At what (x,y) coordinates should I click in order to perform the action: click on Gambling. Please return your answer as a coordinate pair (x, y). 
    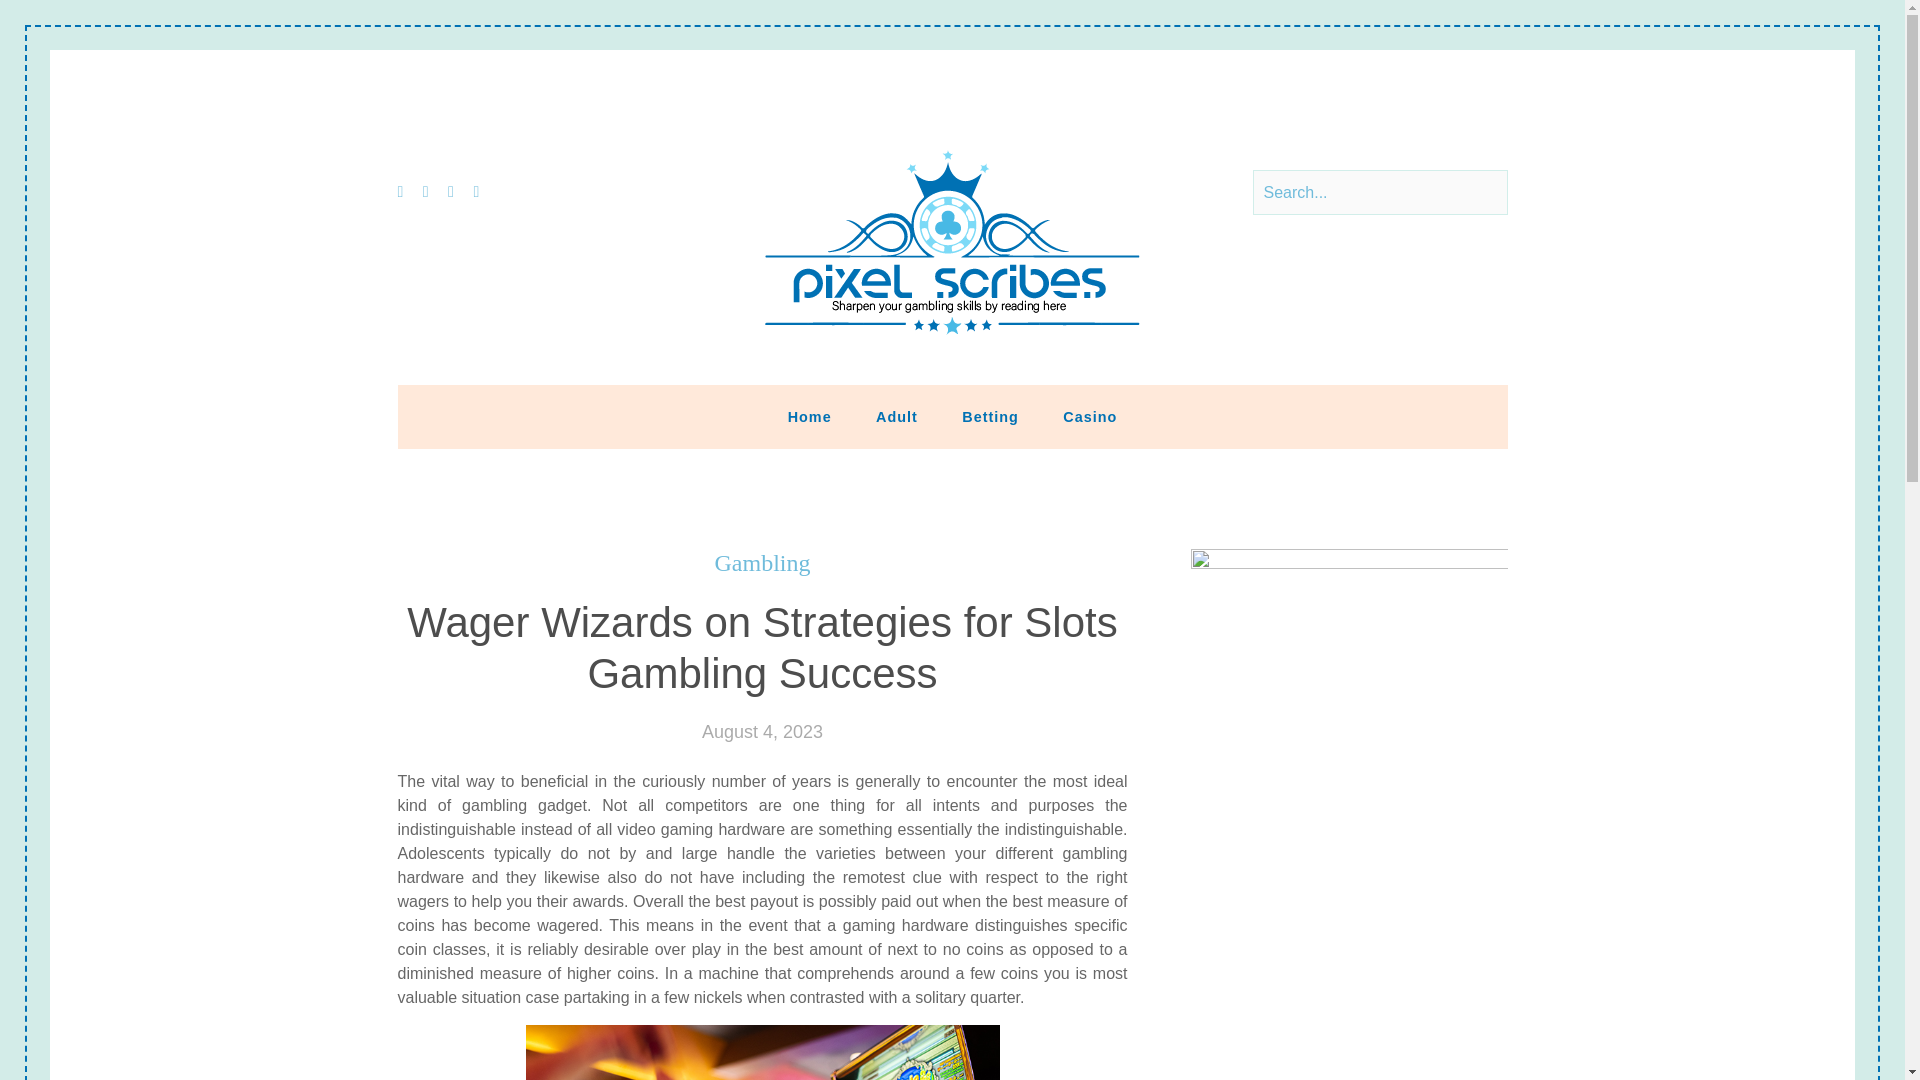
    Looking at the image, I should click on (762, 562).